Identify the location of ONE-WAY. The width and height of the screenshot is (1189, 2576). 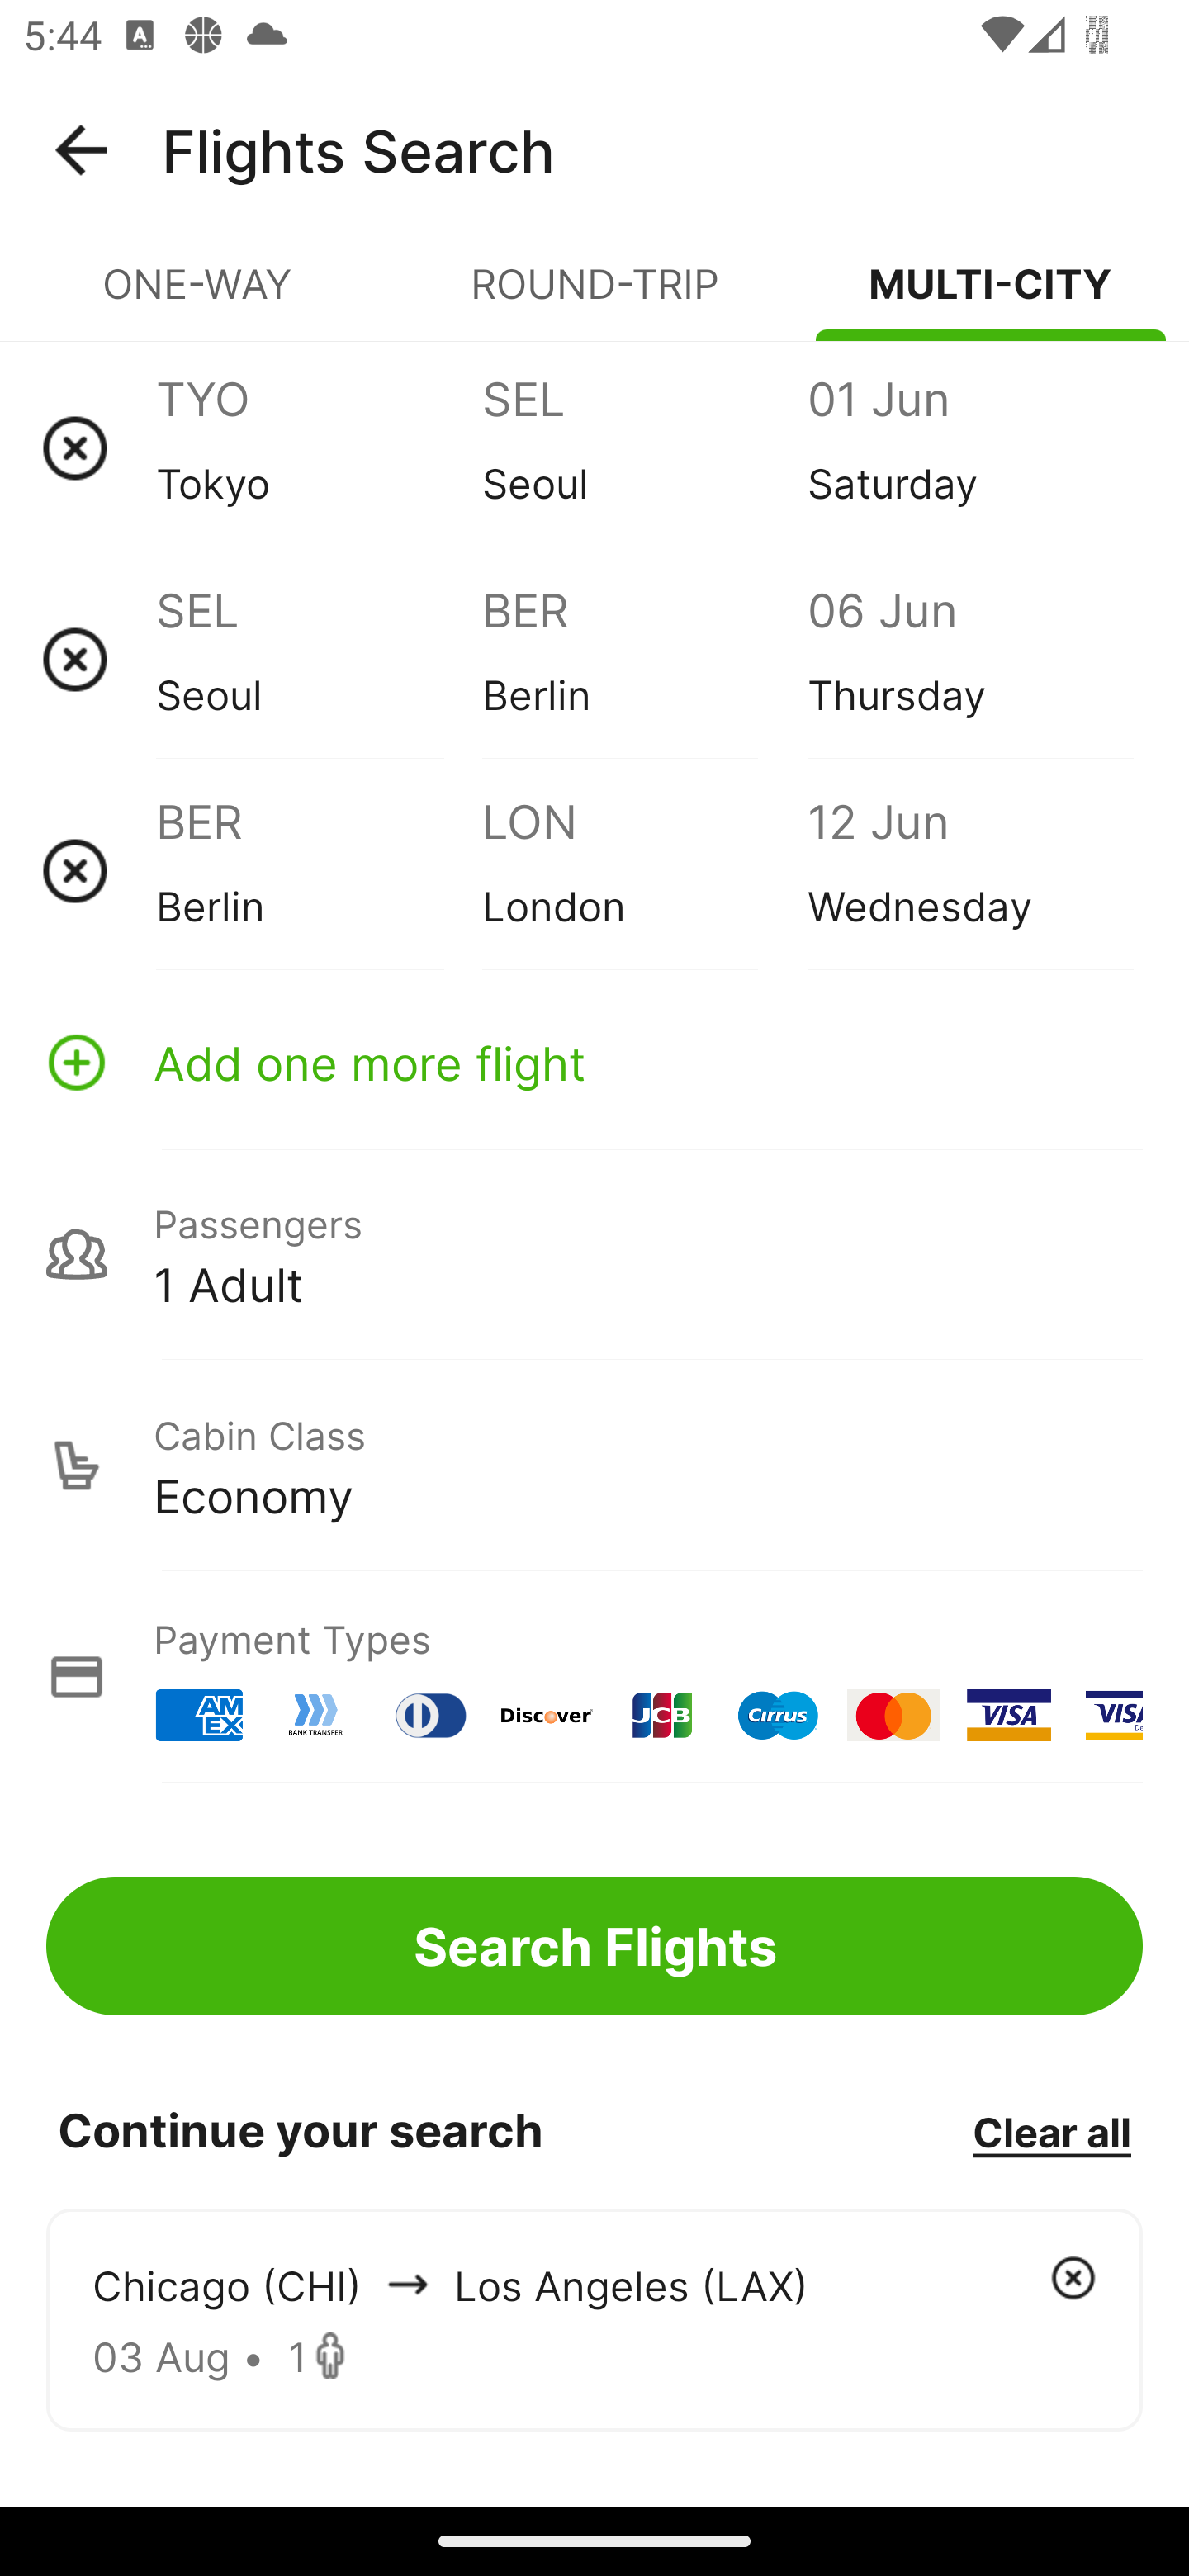
(198, 297).